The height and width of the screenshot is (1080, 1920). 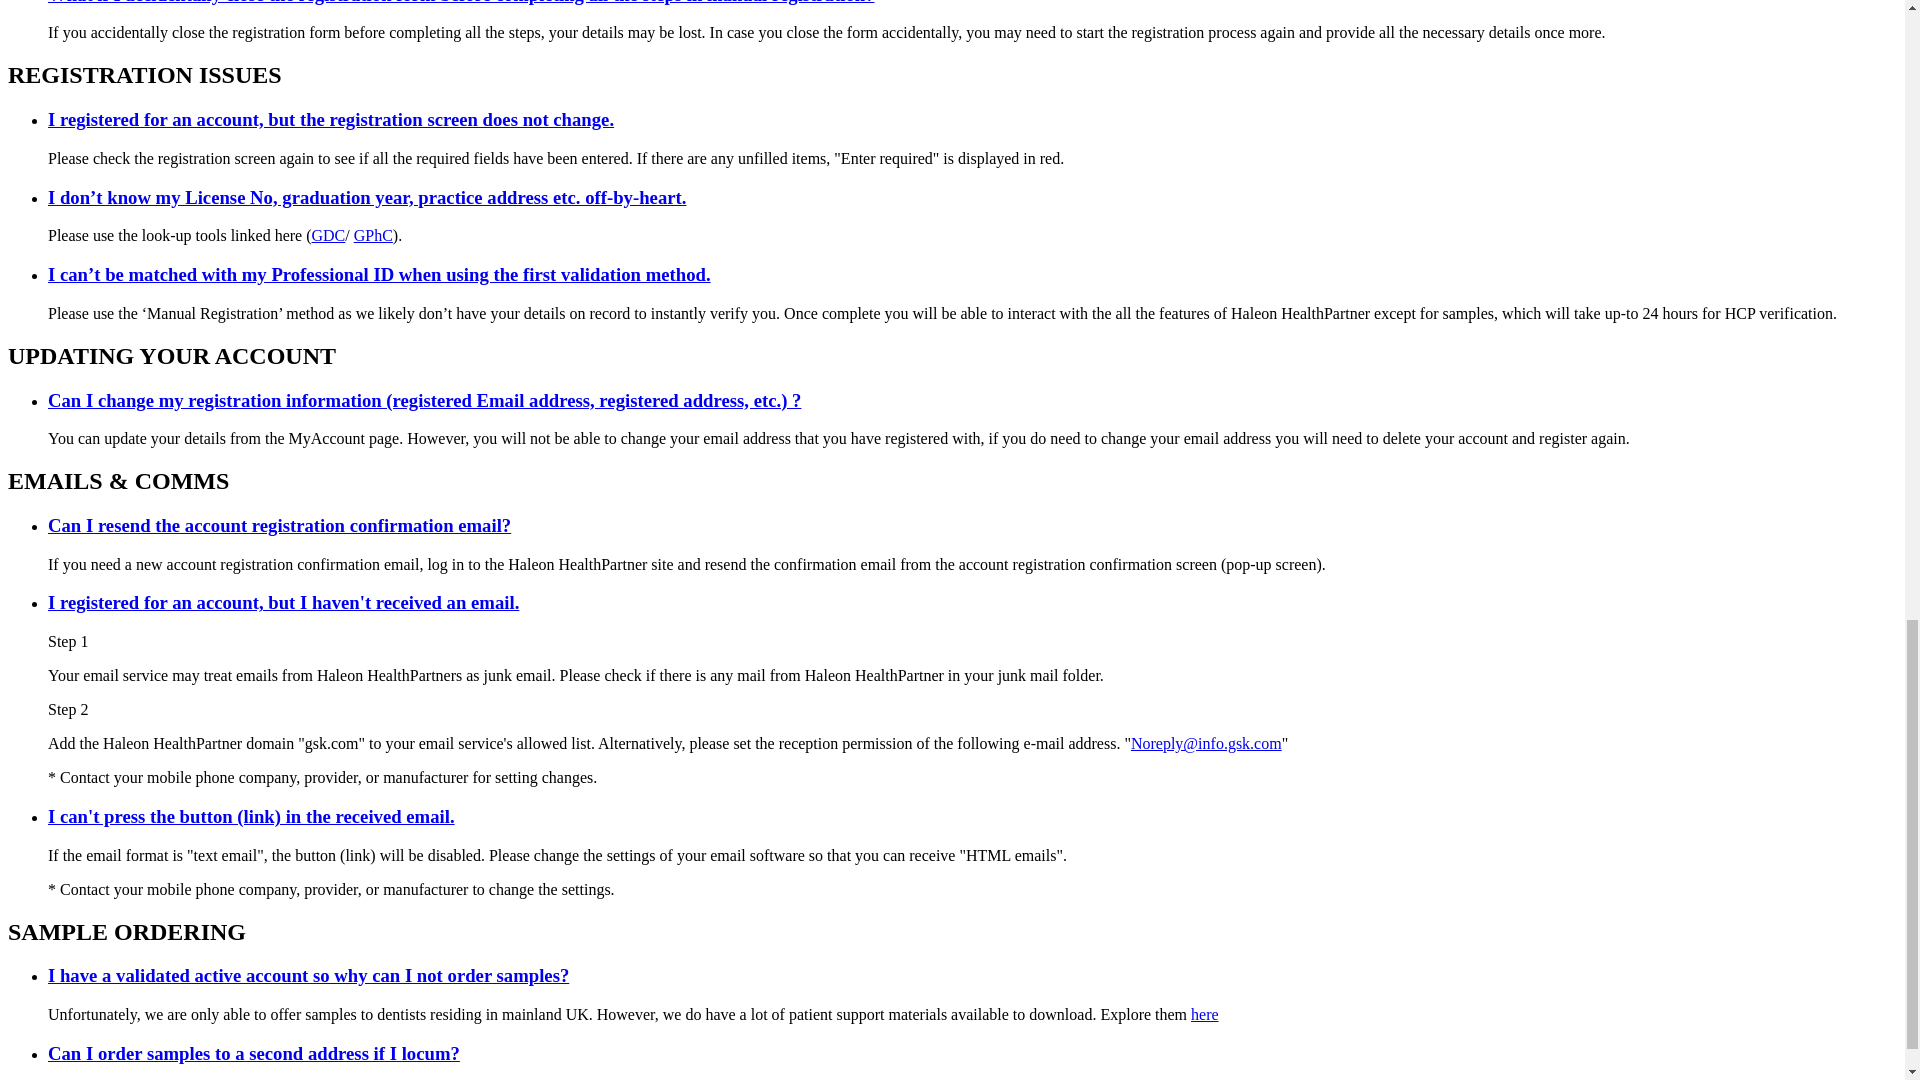 I want to click on Can I resend the account registration confirmation email?, so click(x=279, y=525).